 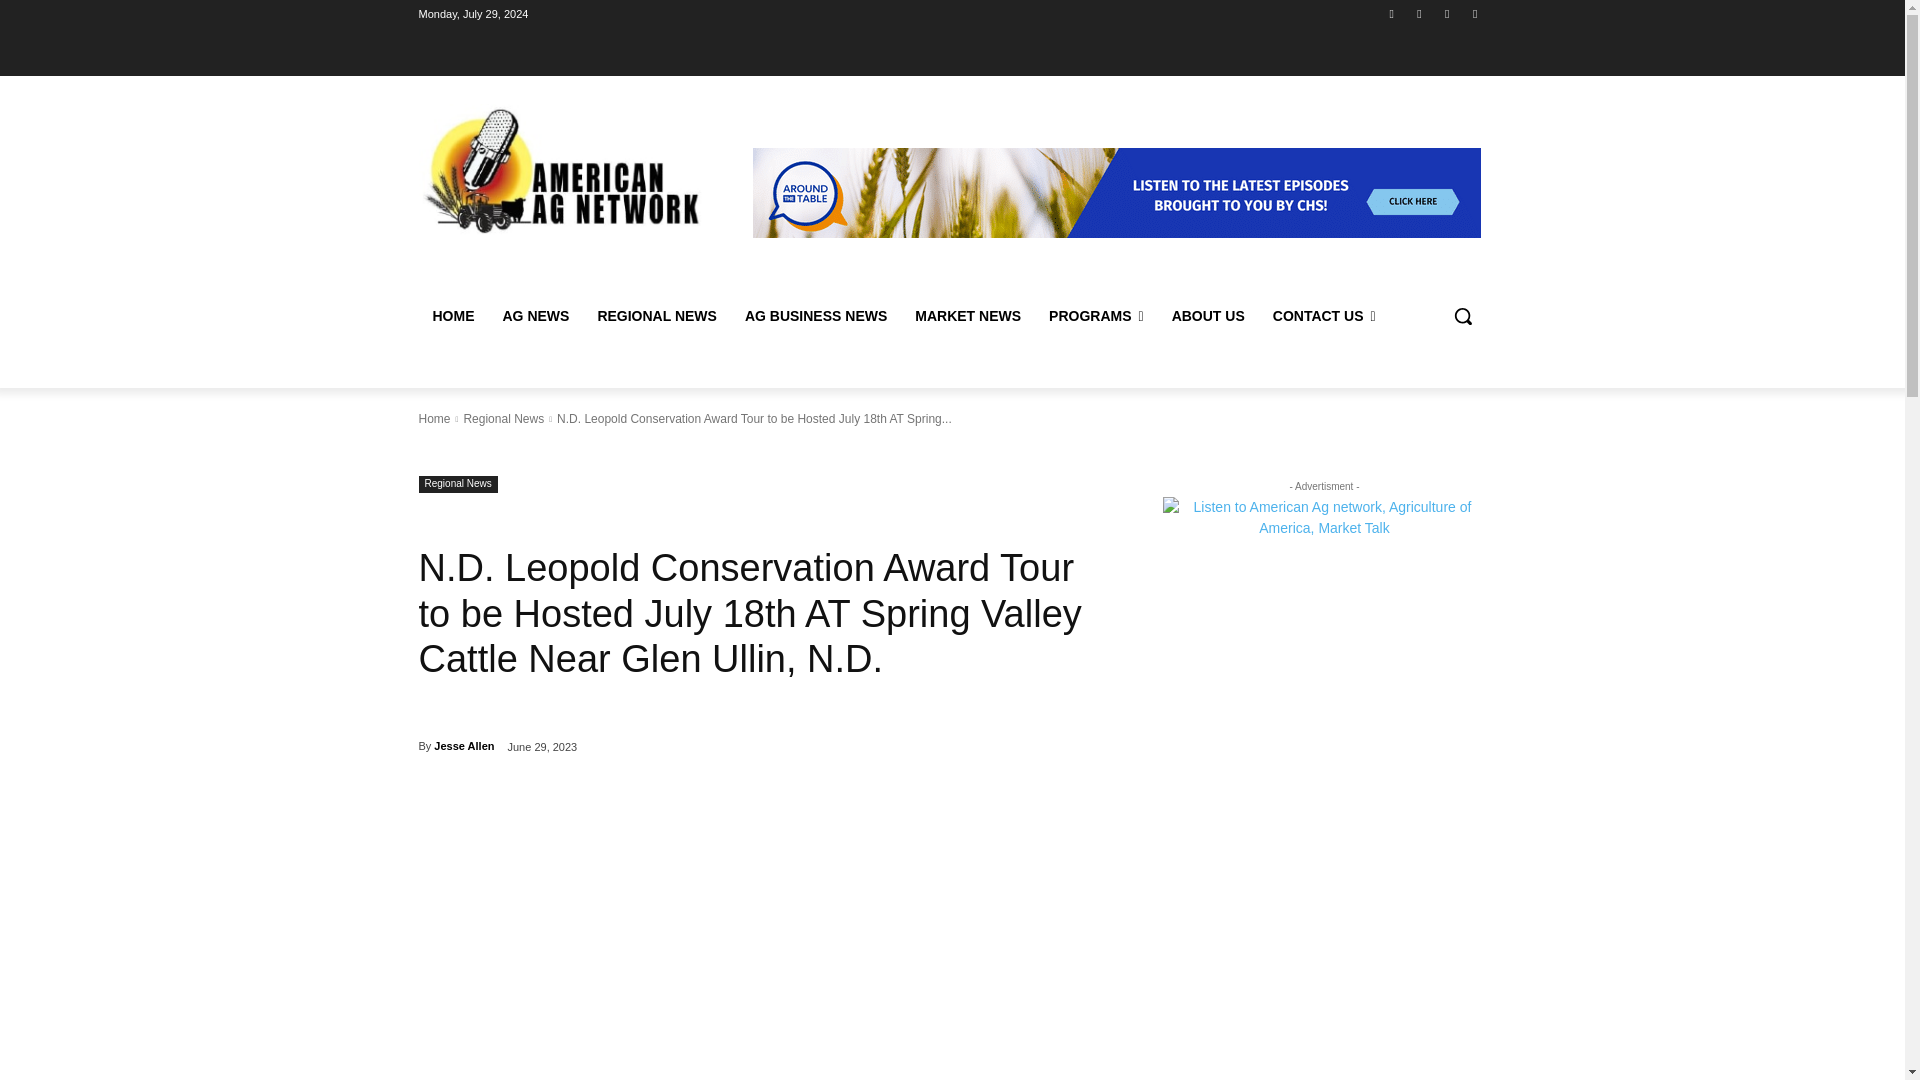 I want to click on ABOUT US, so click(x=1208, y=316).